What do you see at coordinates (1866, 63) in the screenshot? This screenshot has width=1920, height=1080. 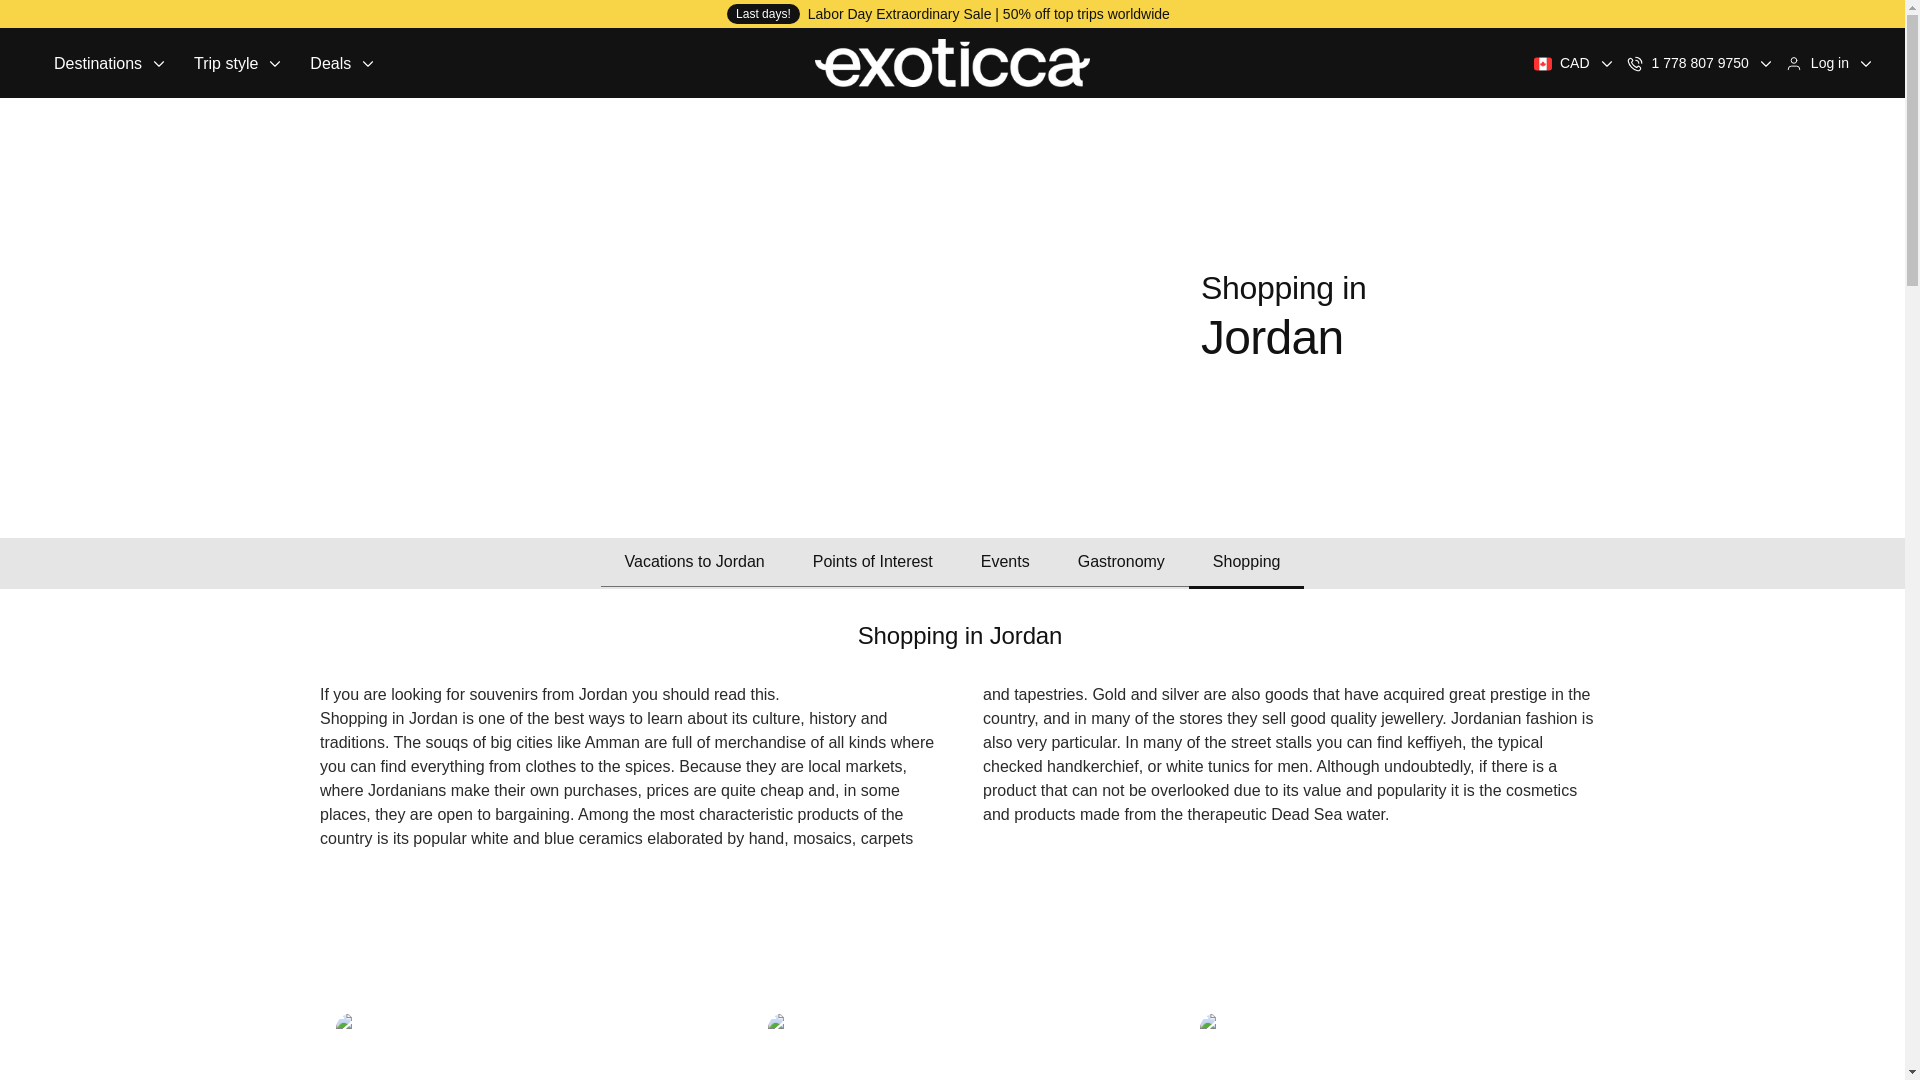 I see `arrow-icon` at bounding box center [1866, 63].